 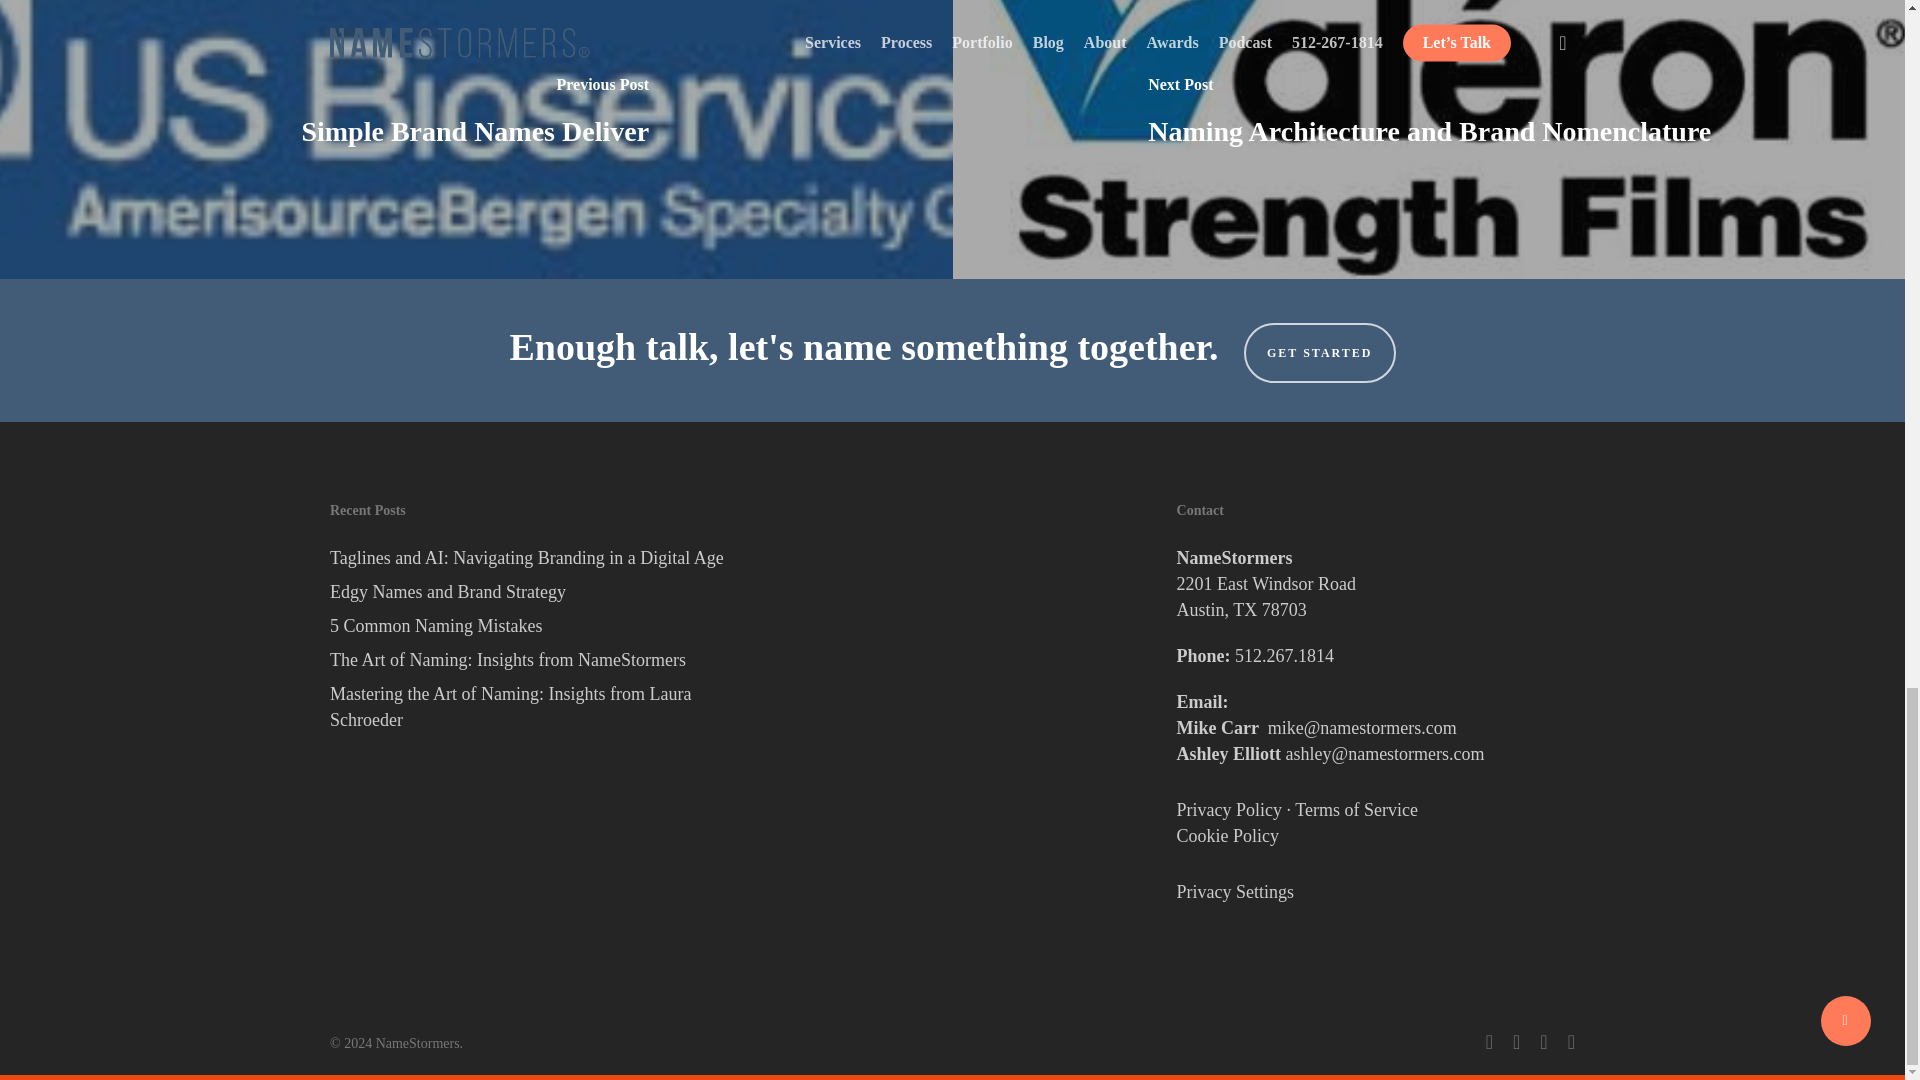 What do you see at coordinates (528, 591) in the screenshot?
I see `Edgy Names and Brand Strategy` at bounding box center [528, 591].